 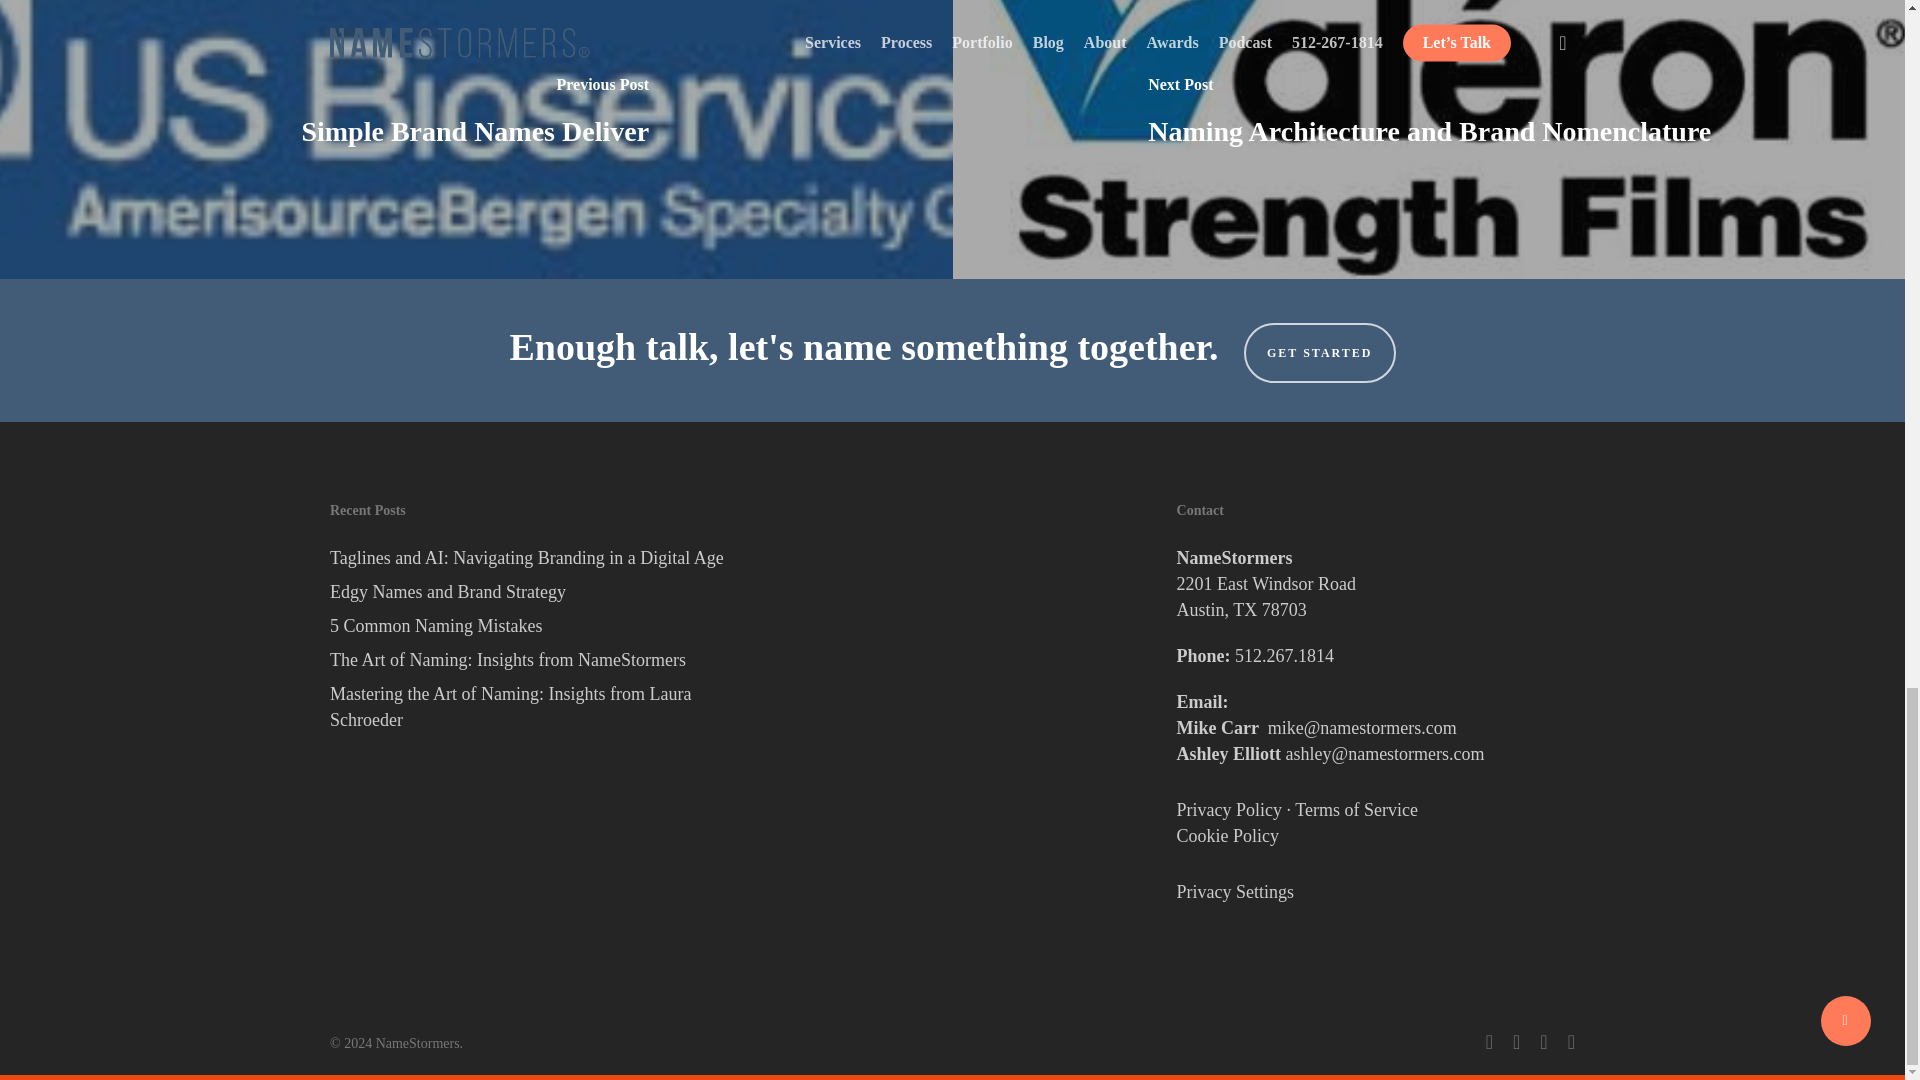 What do you see at coordinates (528, 591) in the screenshot?
I see `Edgy Names and Brand Strategy` at bounding box center [528, 591].